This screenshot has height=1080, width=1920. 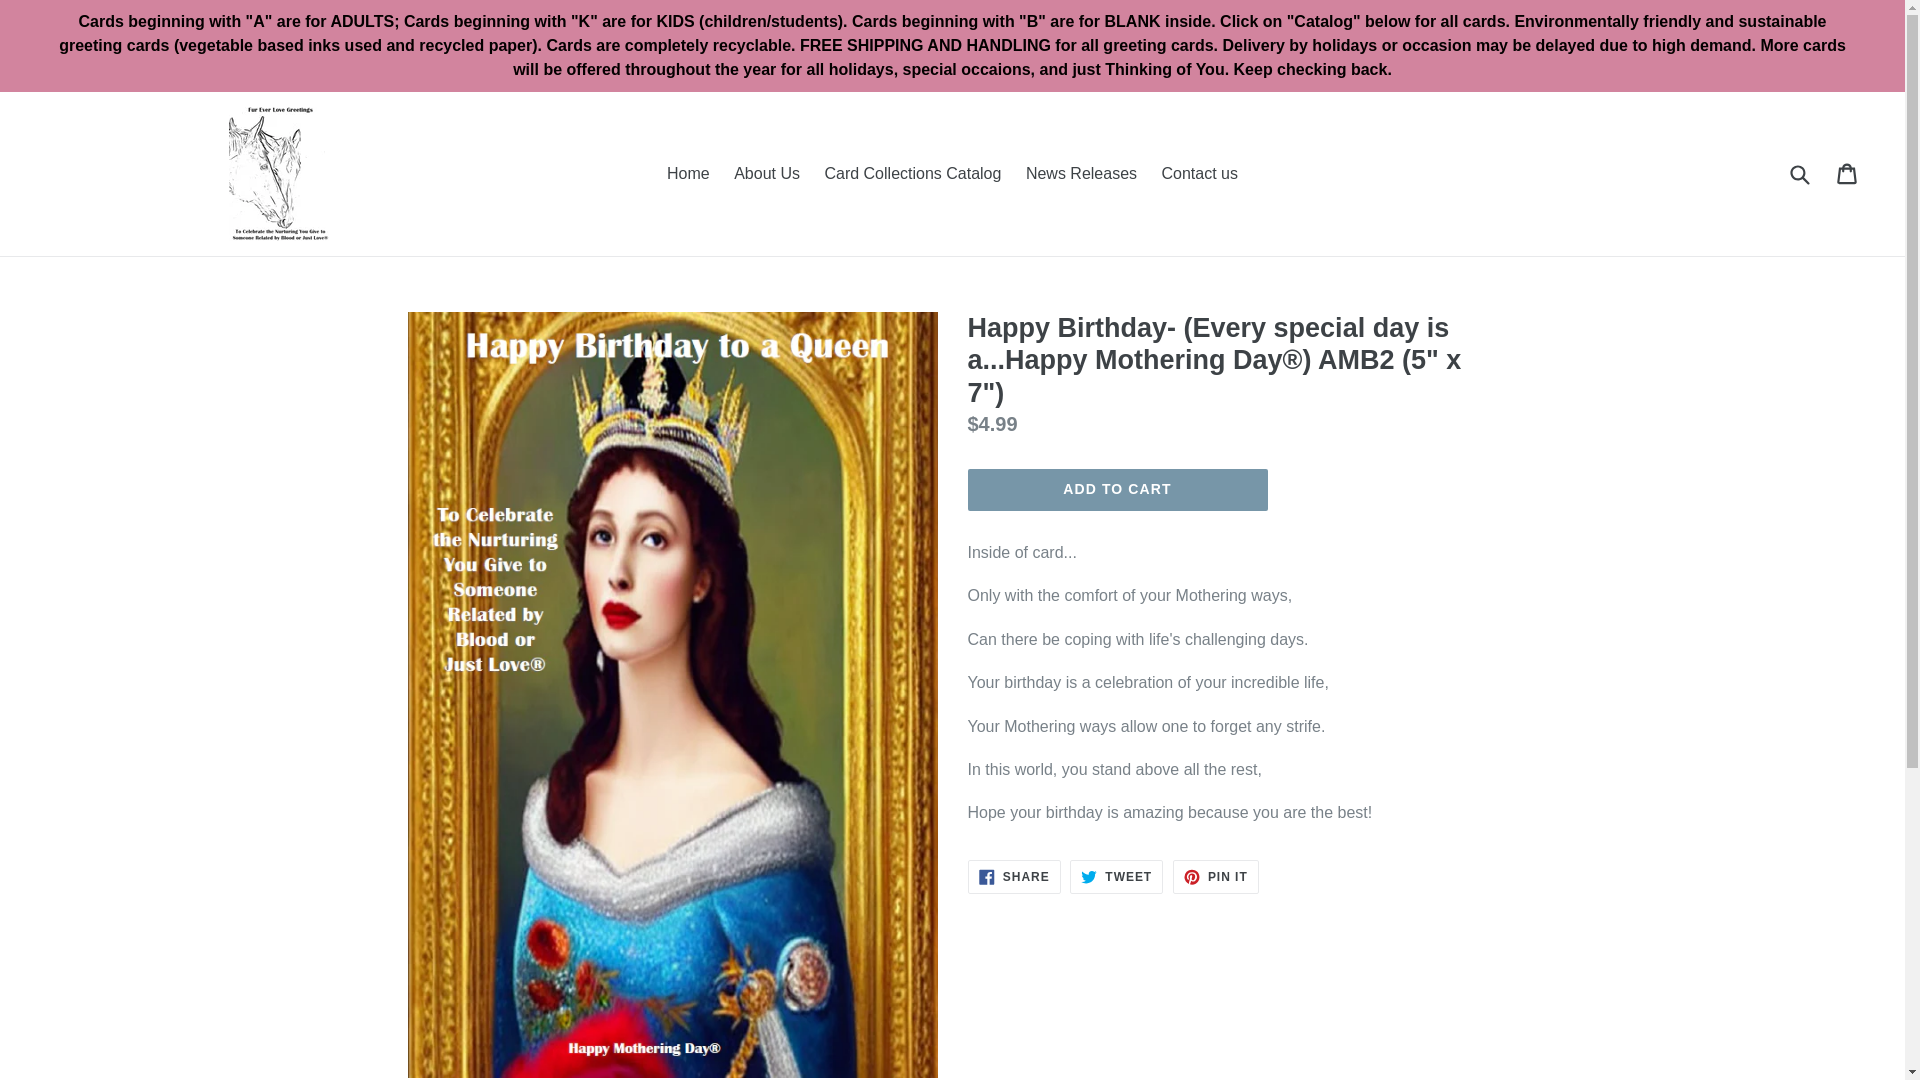 I want to click on Card Collections Catalog, so click(x=766, y=174).